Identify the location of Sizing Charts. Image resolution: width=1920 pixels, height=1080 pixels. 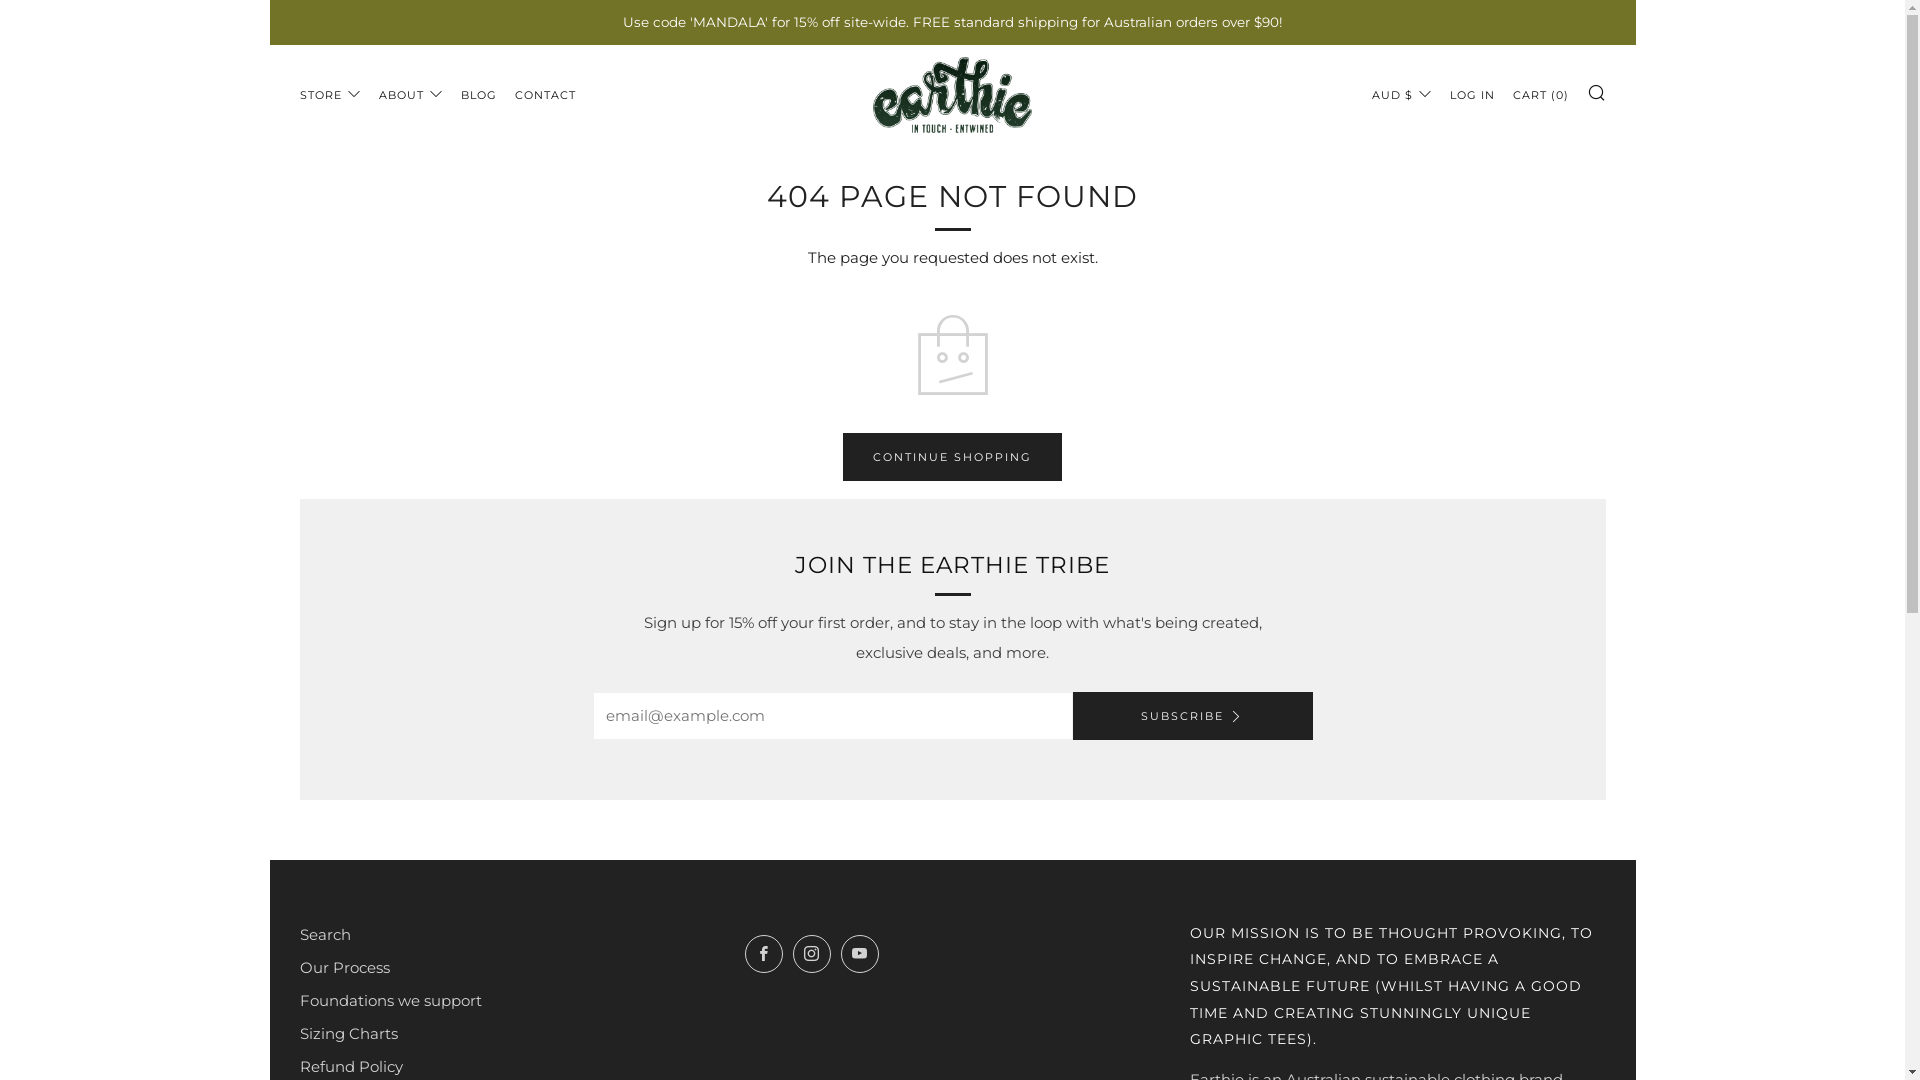
(349, 1034).